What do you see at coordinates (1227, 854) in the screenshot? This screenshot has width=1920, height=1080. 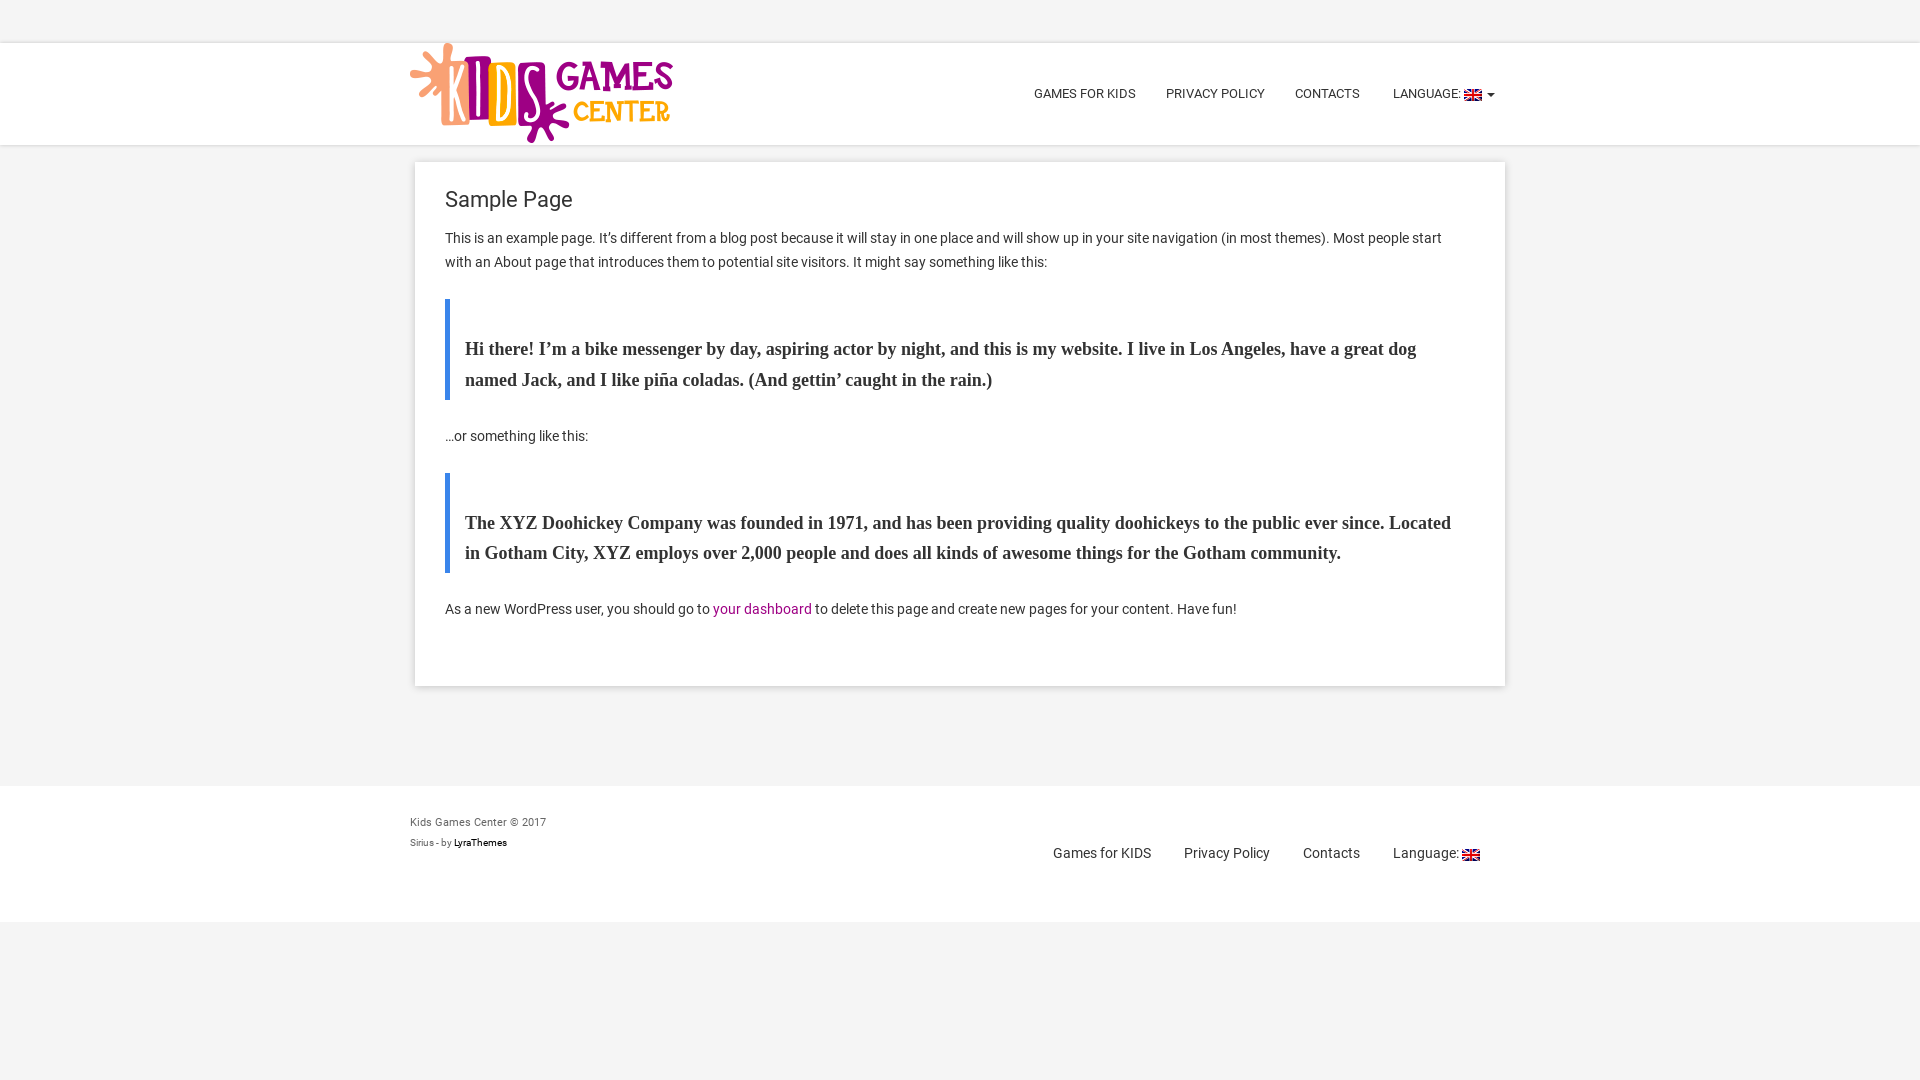 I see `Privacy Policy` at bounding box center [1227, 854].